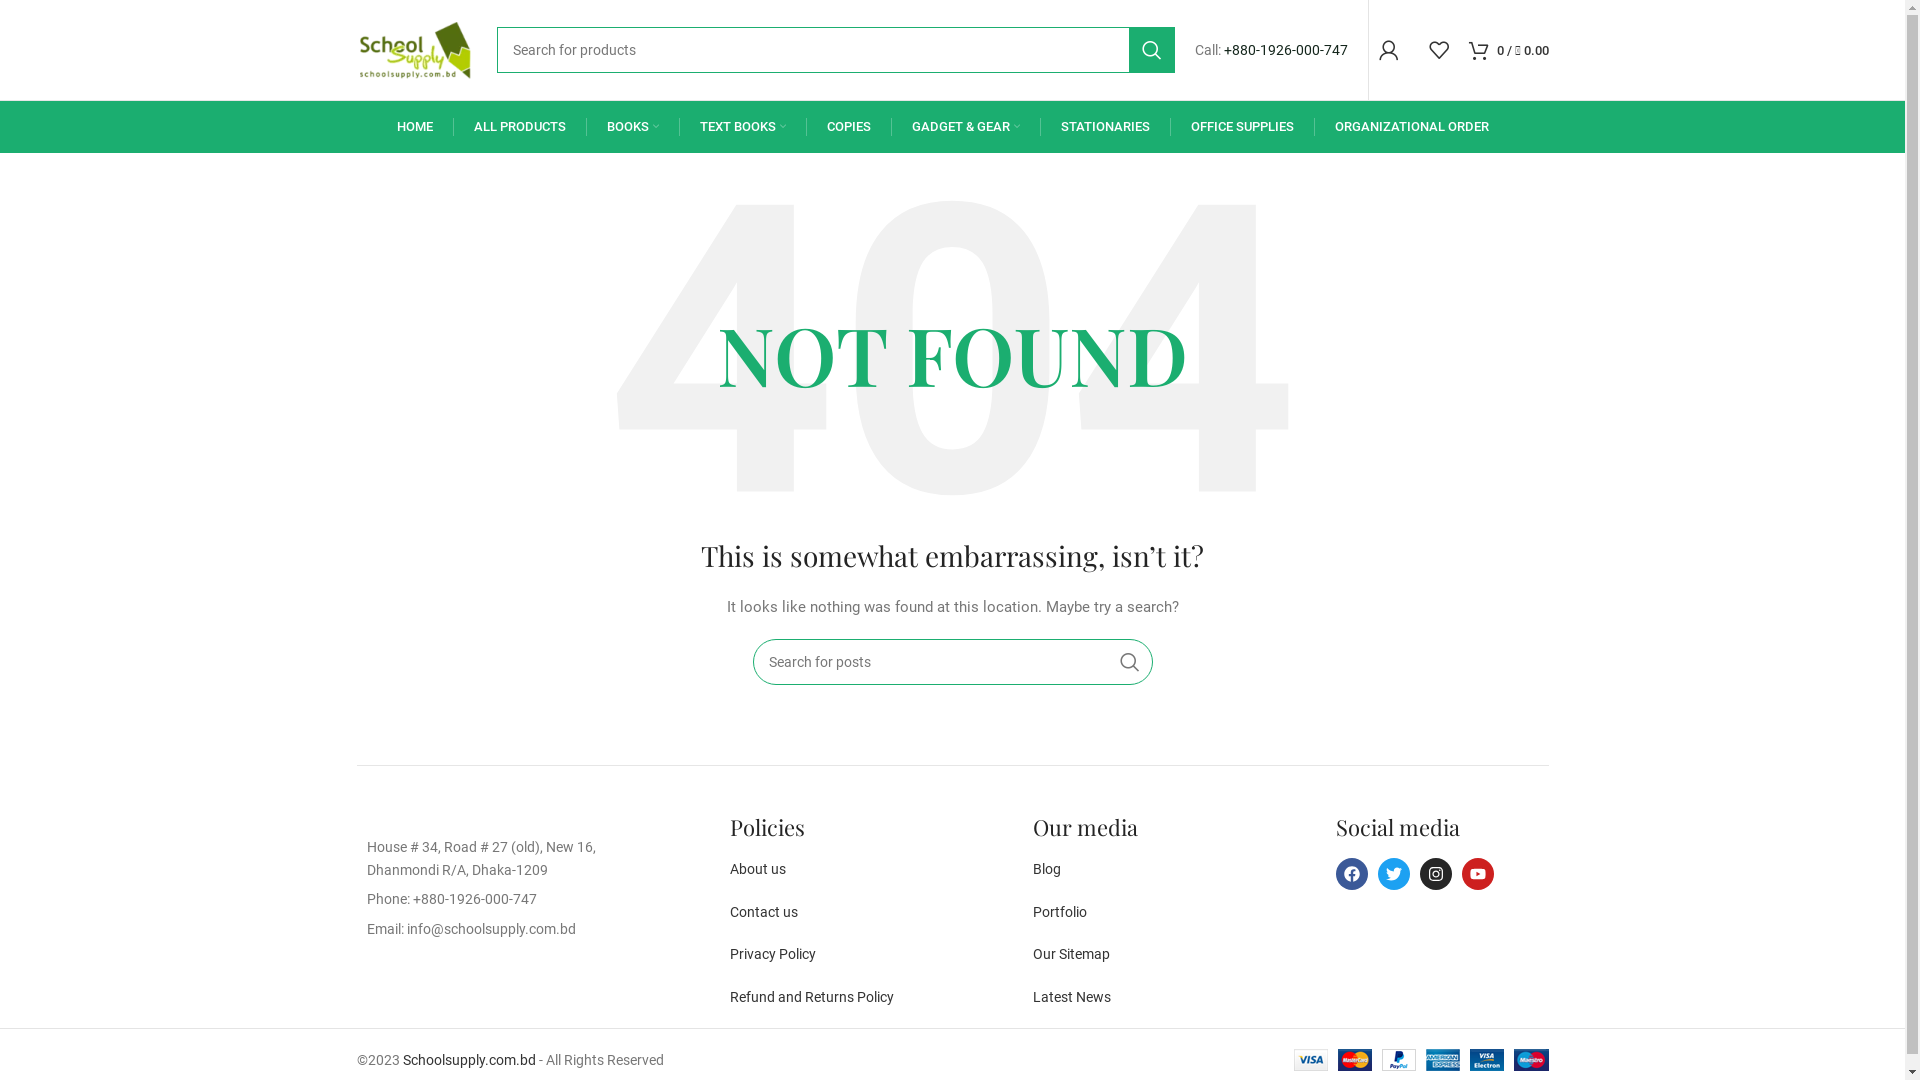 This screenshot has height=1080, width=1920. Describe the element at coordinates (1151, 50) in the screenshot. I see `SEARCH` at that location.